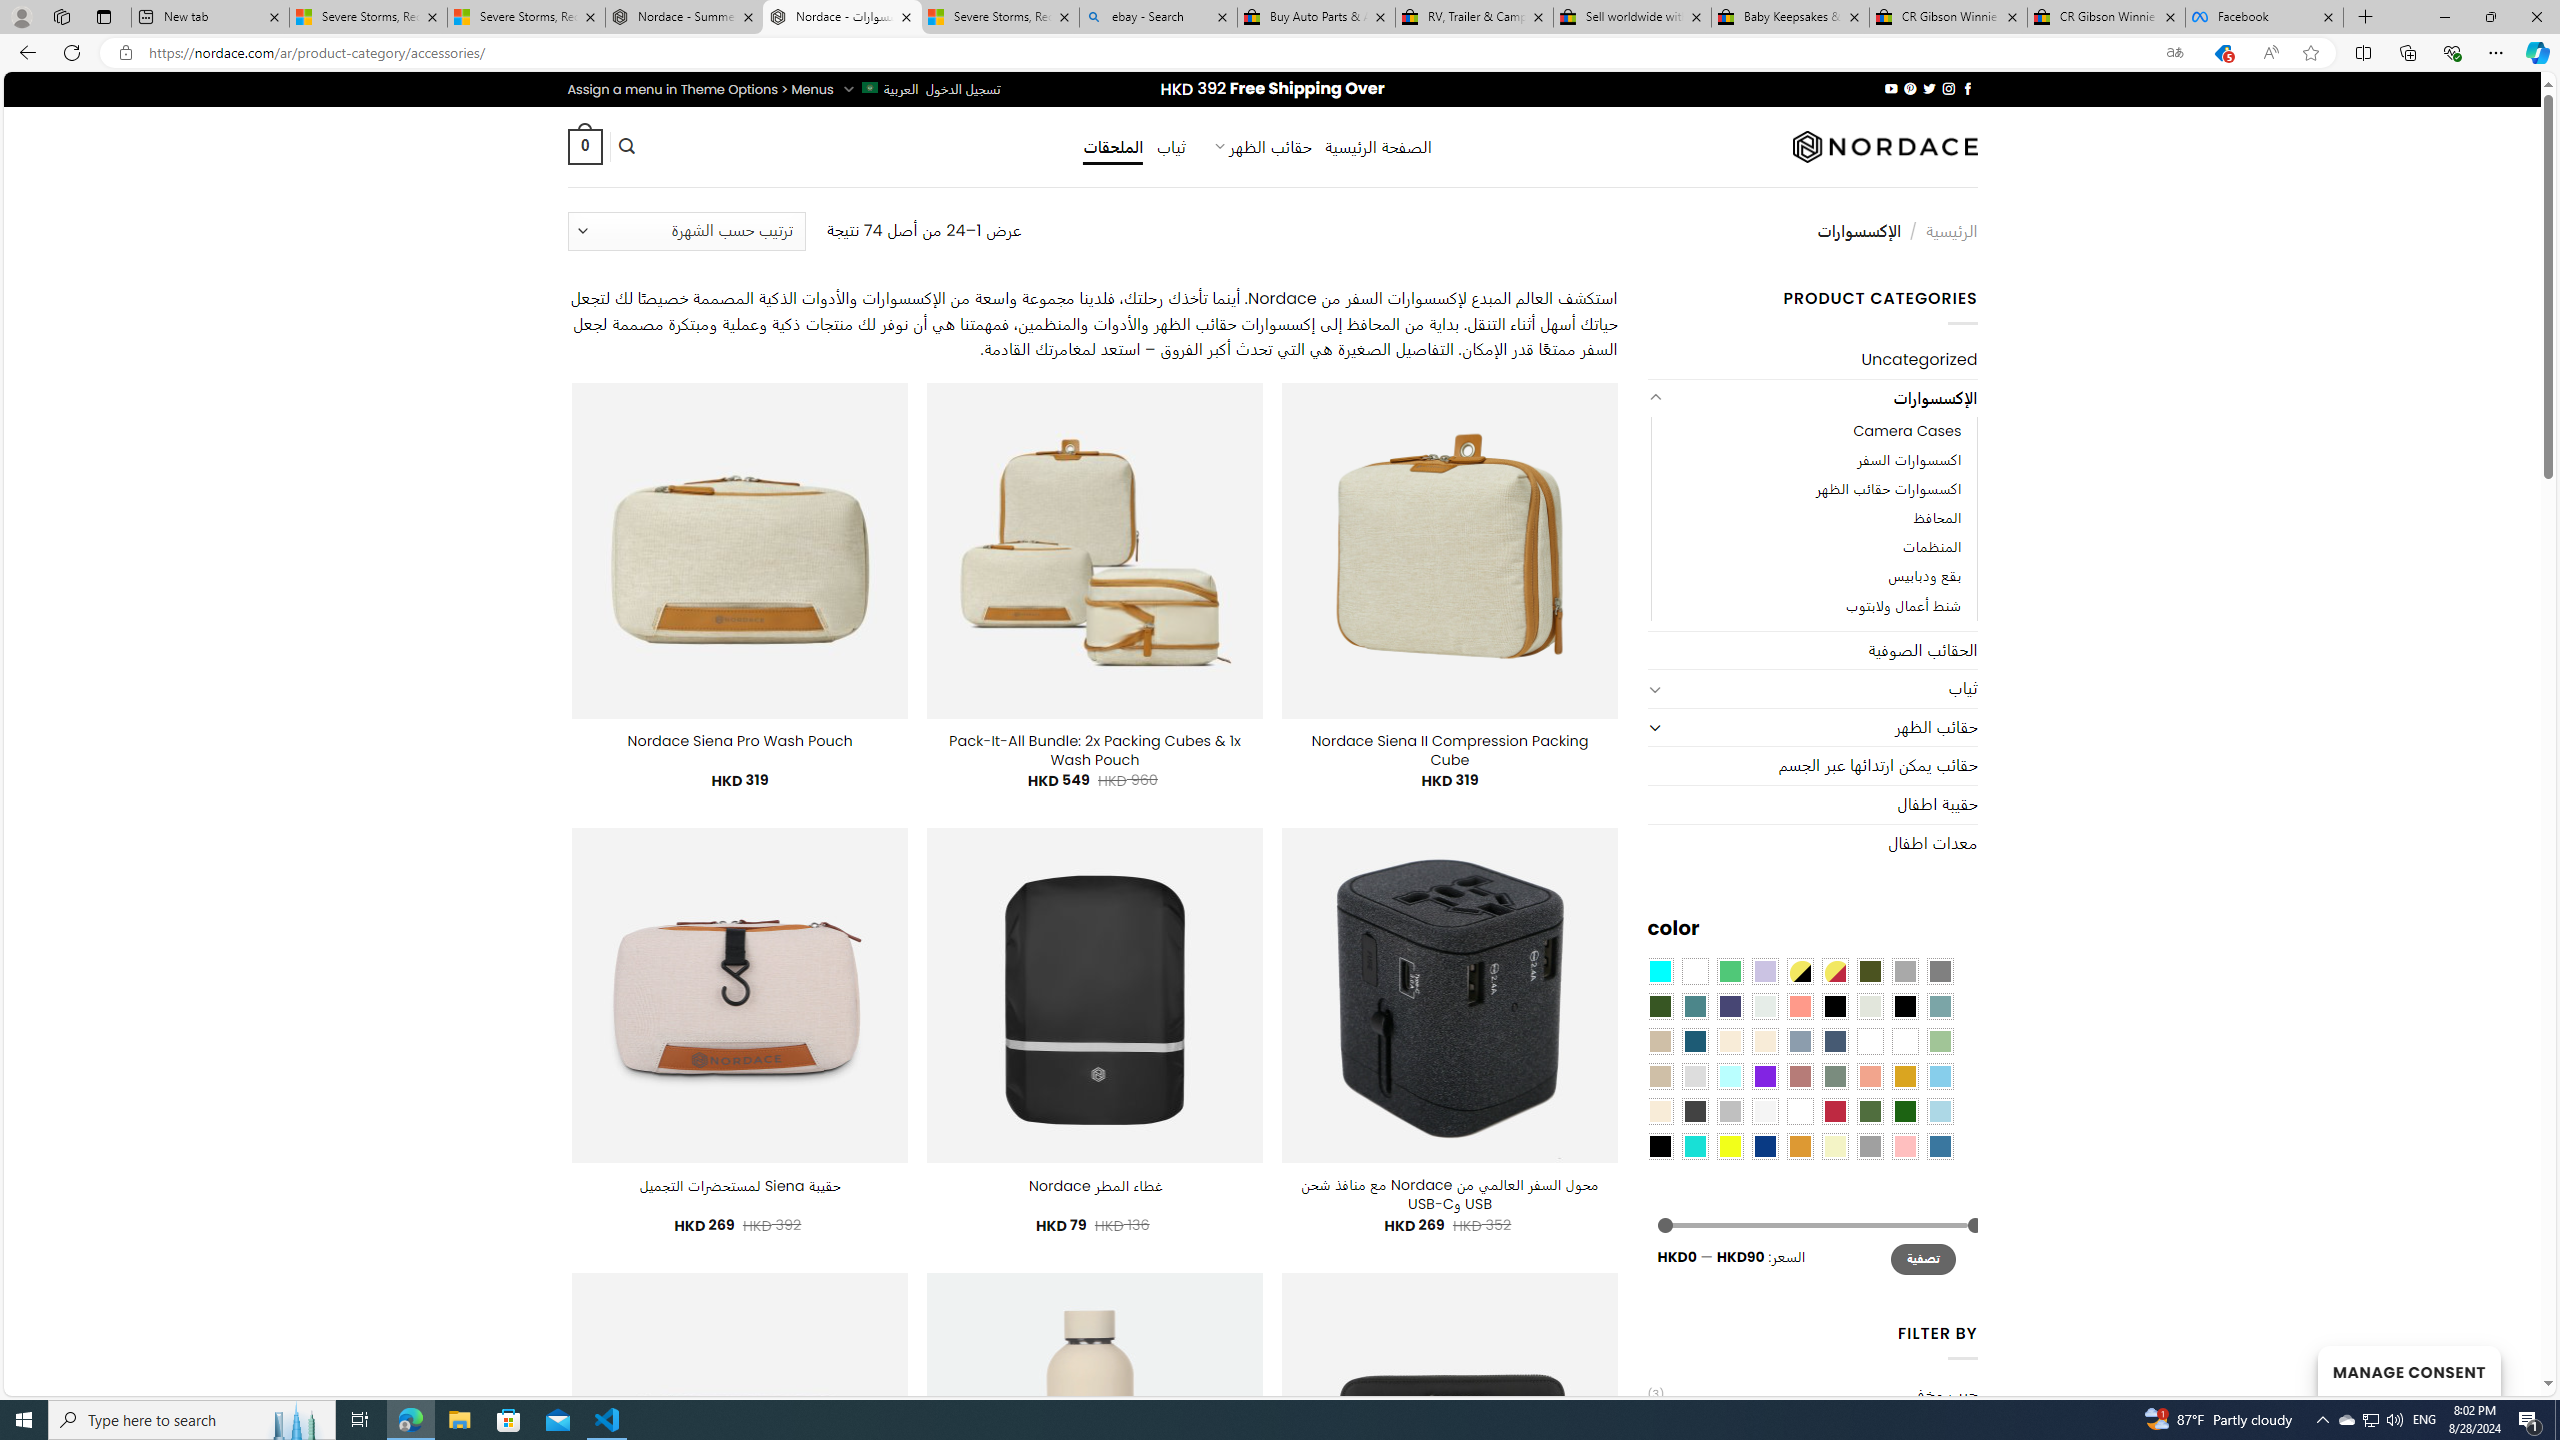 This screenshot has height=1440, width=2560. What do you see at coordinates (1835, 1075) in the screenshot?
I see `Sage` at bounding box center [1835, 1075].